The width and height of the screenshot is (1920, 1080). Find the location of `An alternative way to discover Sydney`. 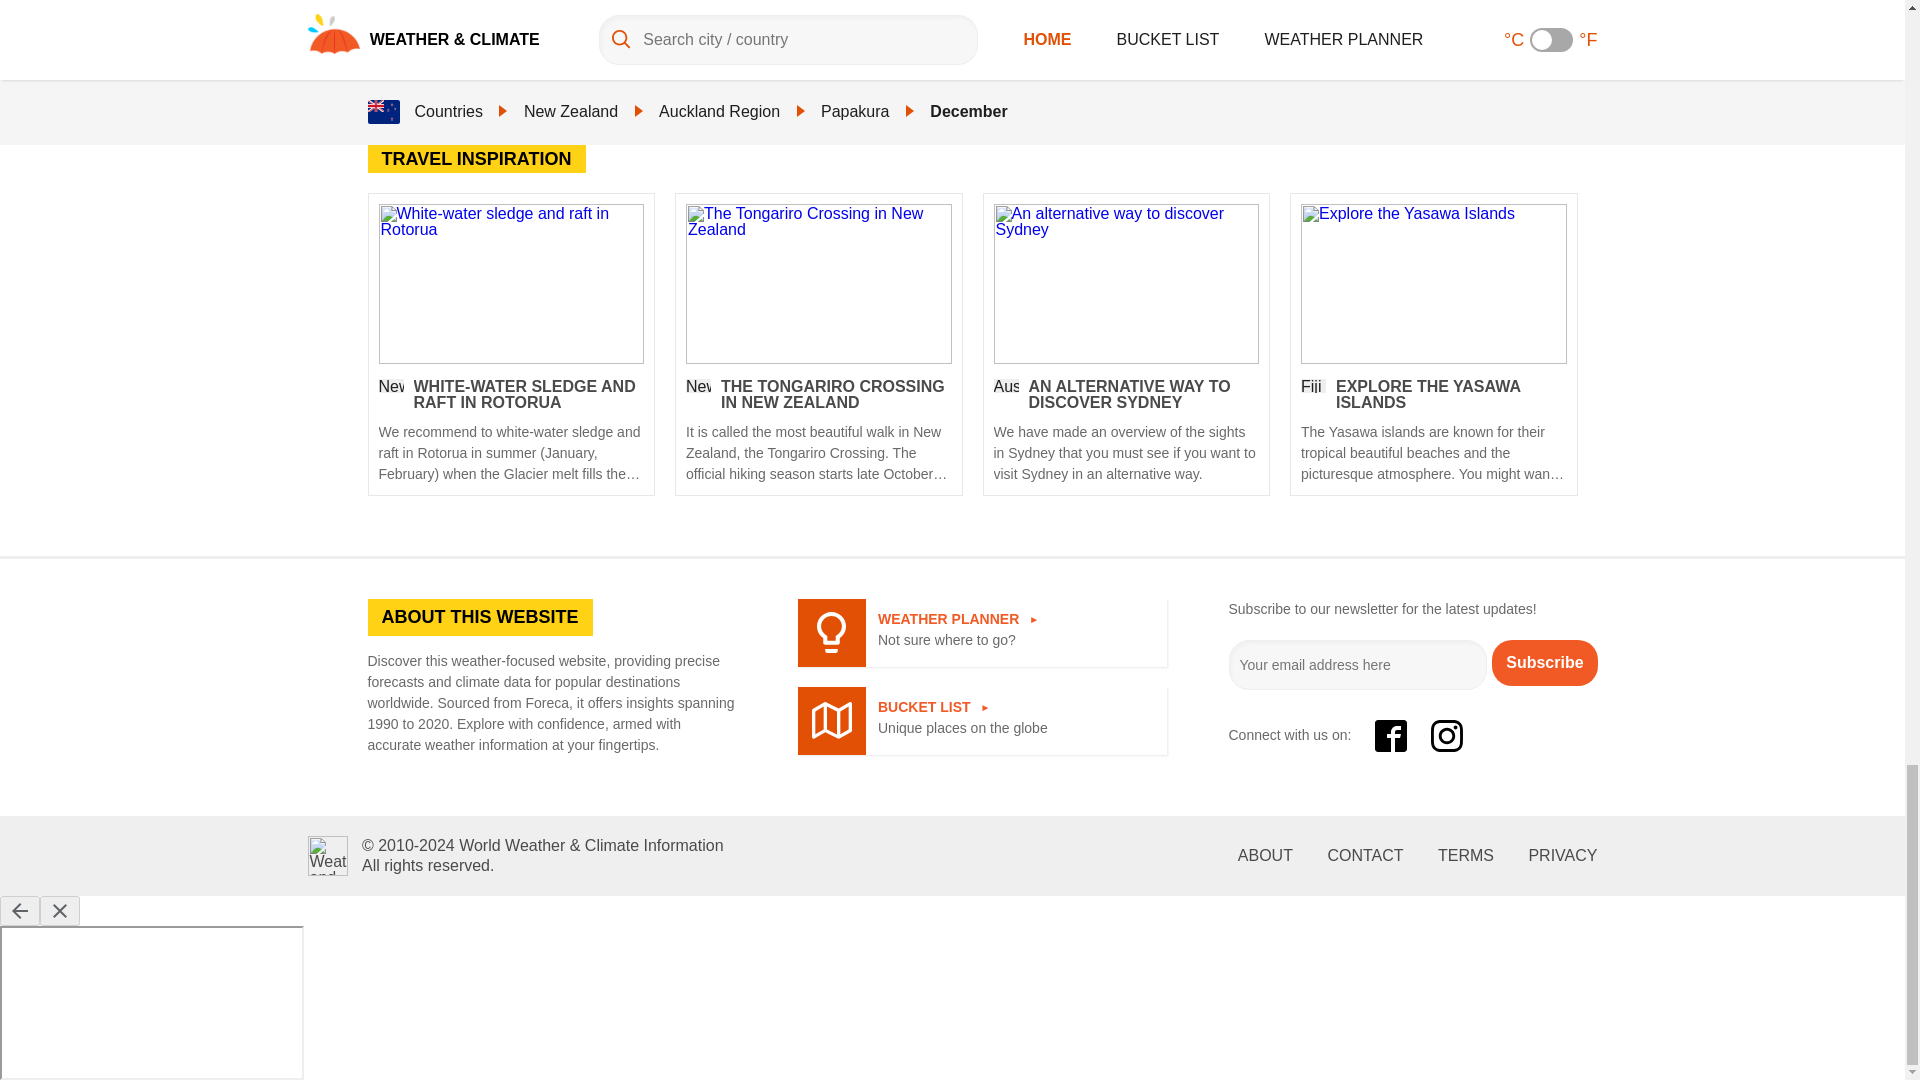

An alternative way to discover Sydney is located at coordinates (1126, 432).